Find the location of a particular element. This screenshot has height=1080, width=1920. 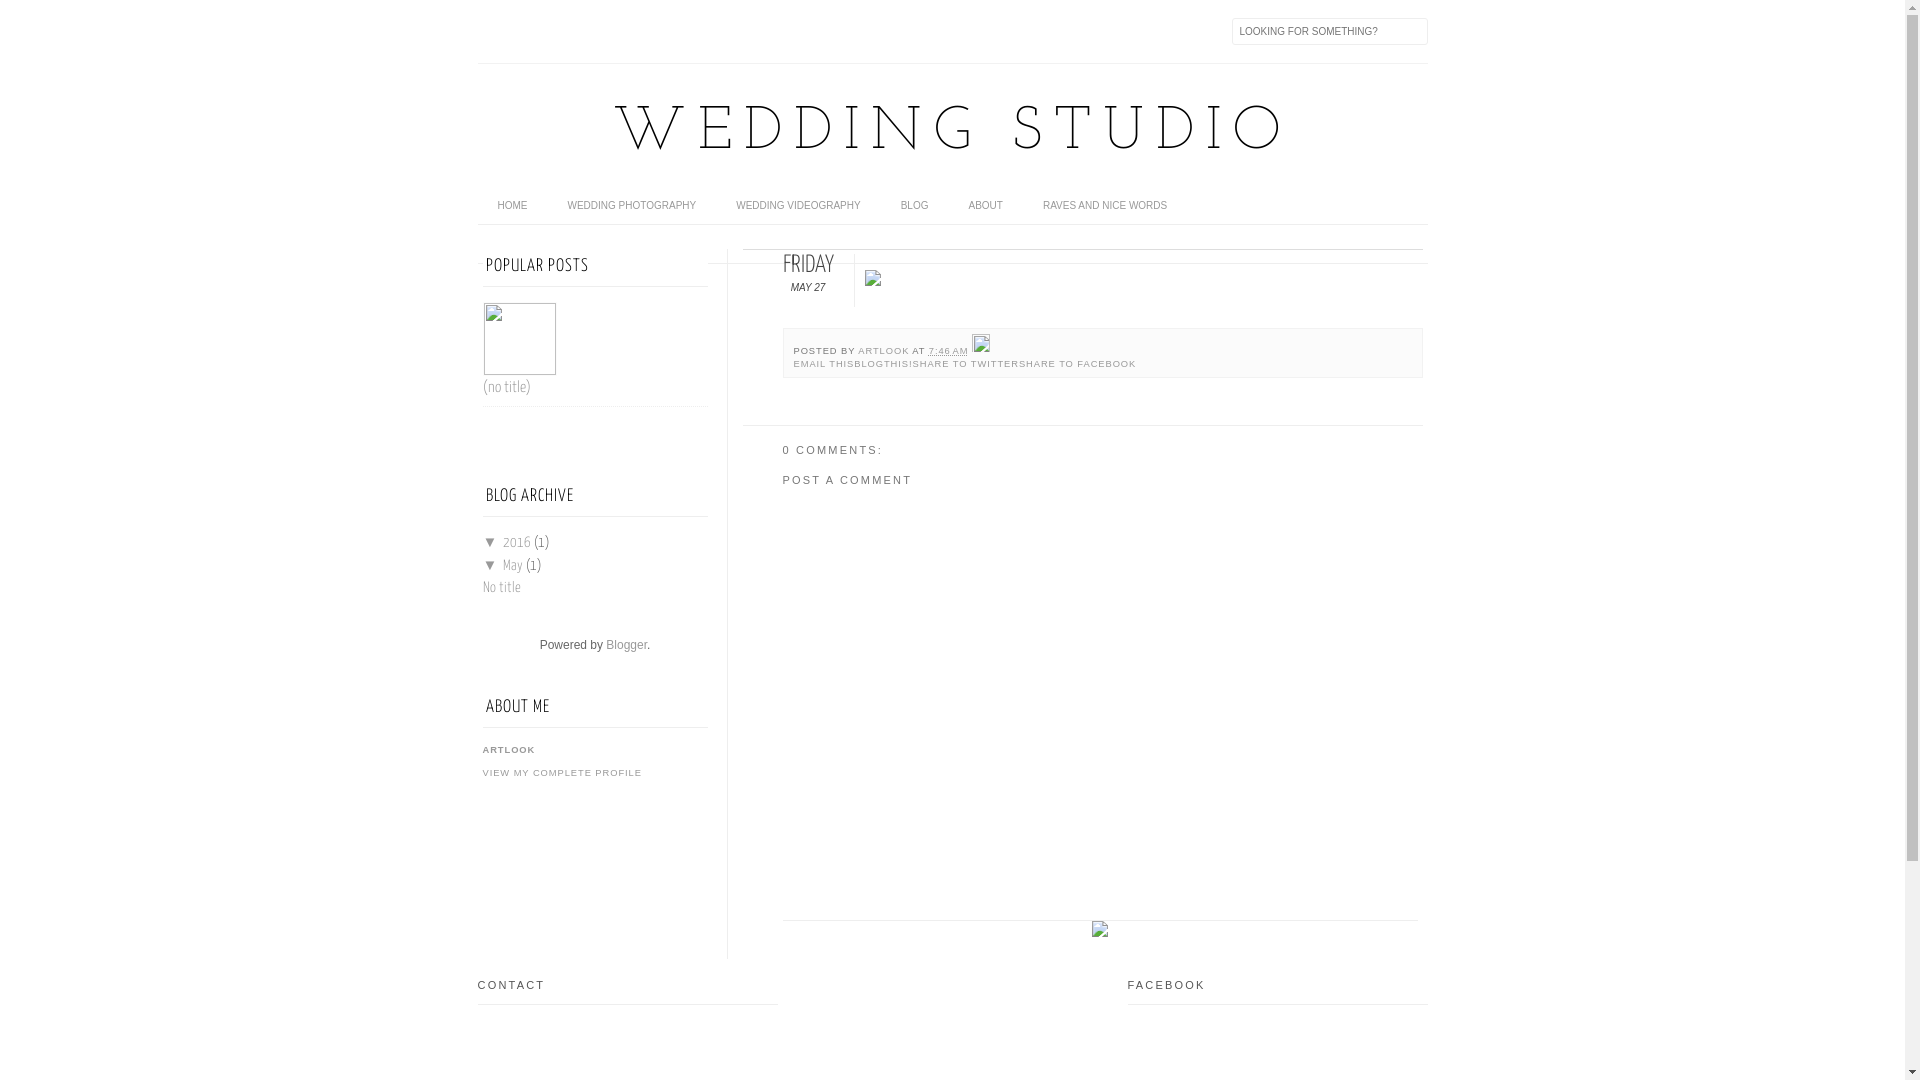

(no title) is located at coordinates (506, 388).